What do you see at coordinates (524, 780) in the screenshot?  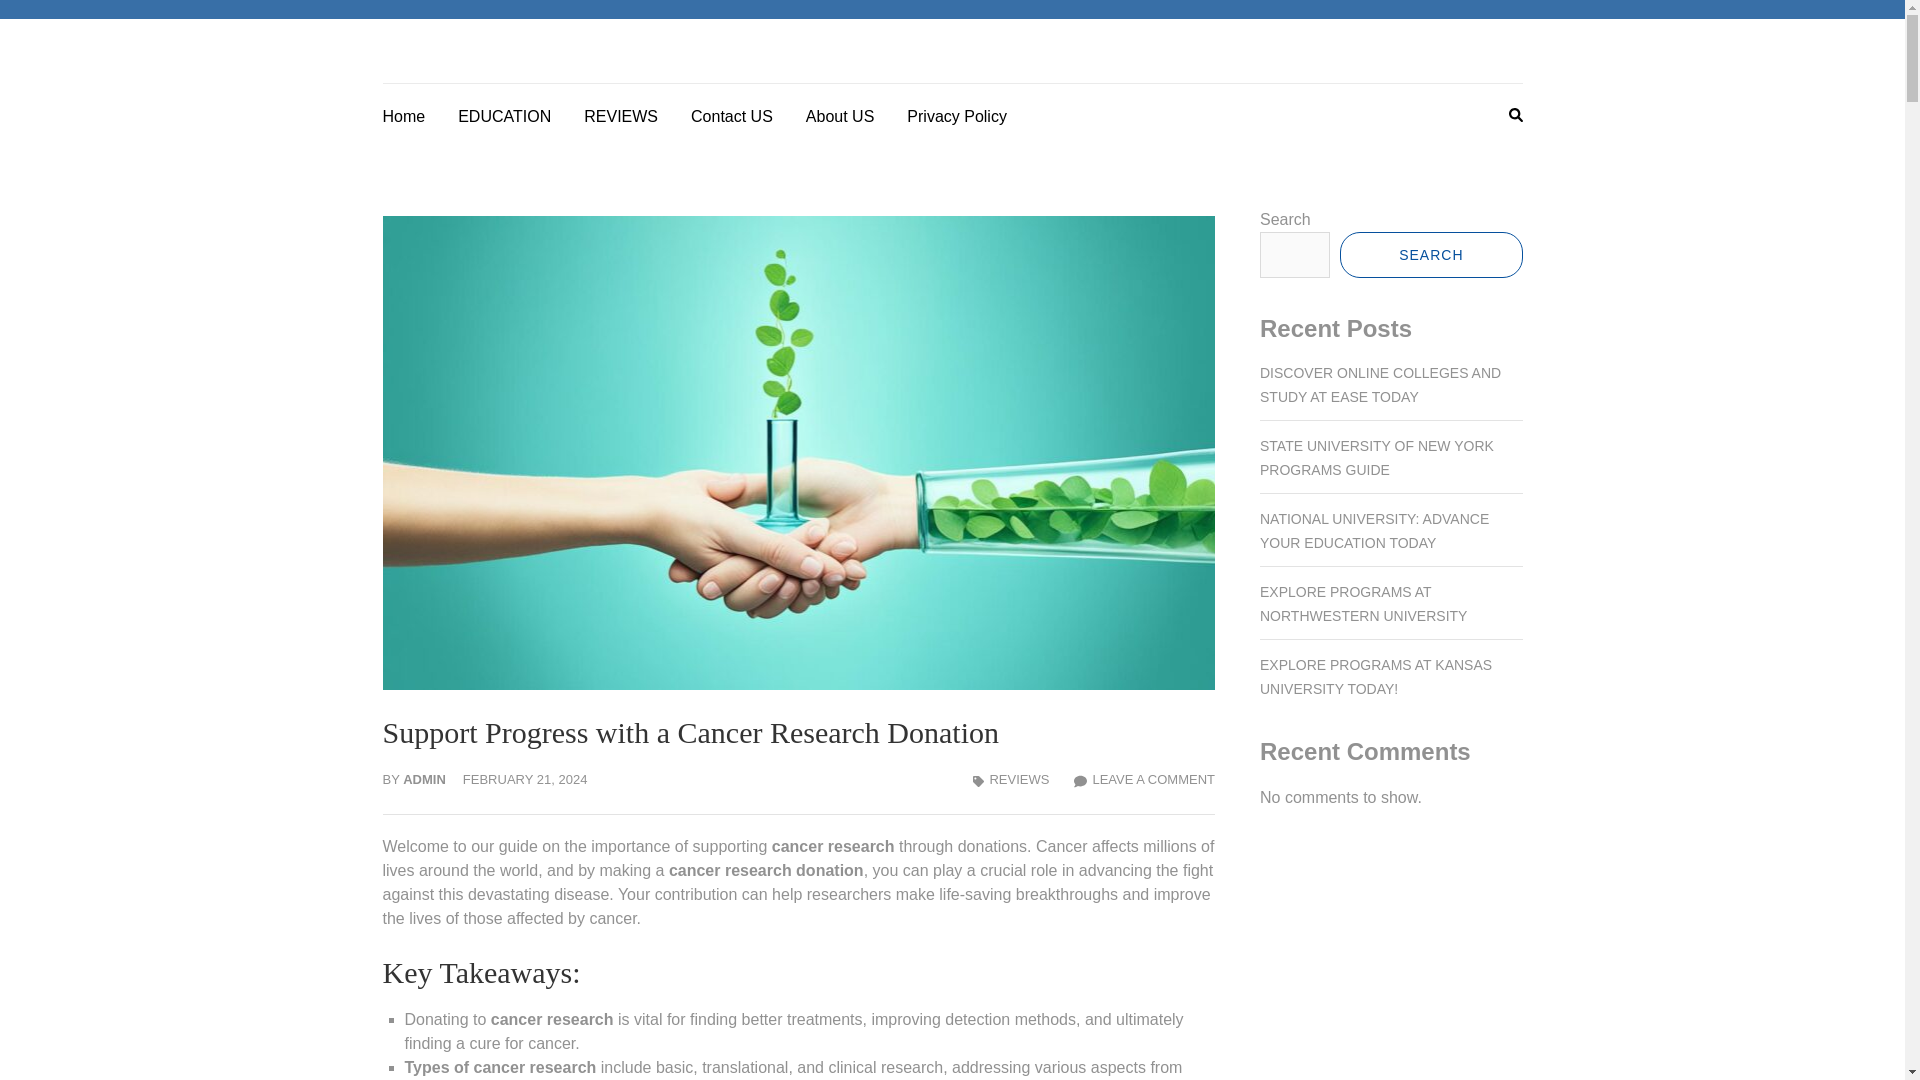 I see `FEBRUARY 21, 2024` at bounding box center [524, 780].